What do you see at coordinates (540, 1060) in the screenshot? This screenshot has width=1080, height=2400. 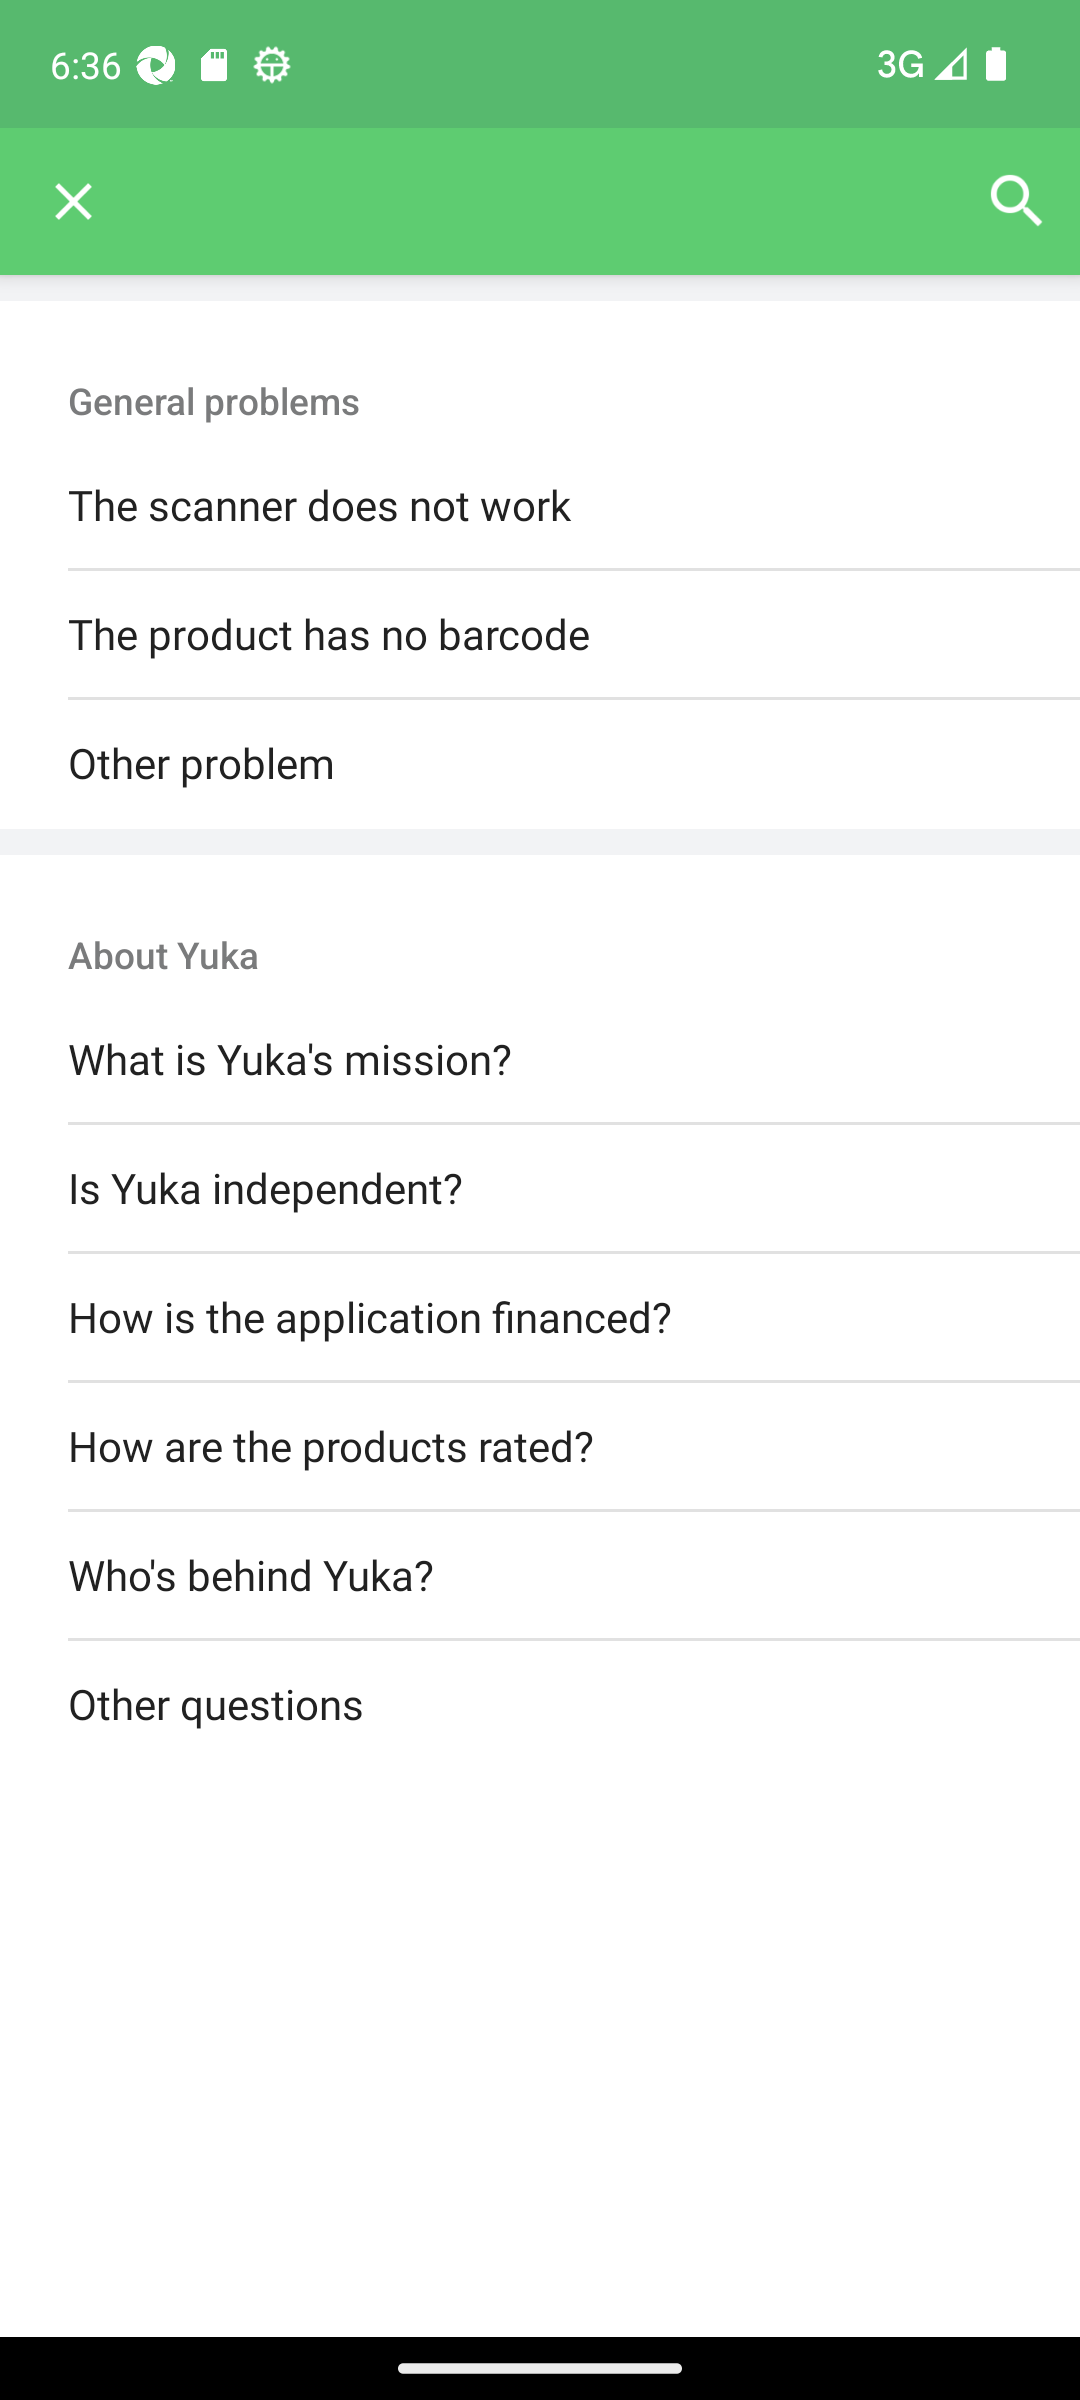 I see `What is Yuka's mission?` at bounding box center [540, 1060].